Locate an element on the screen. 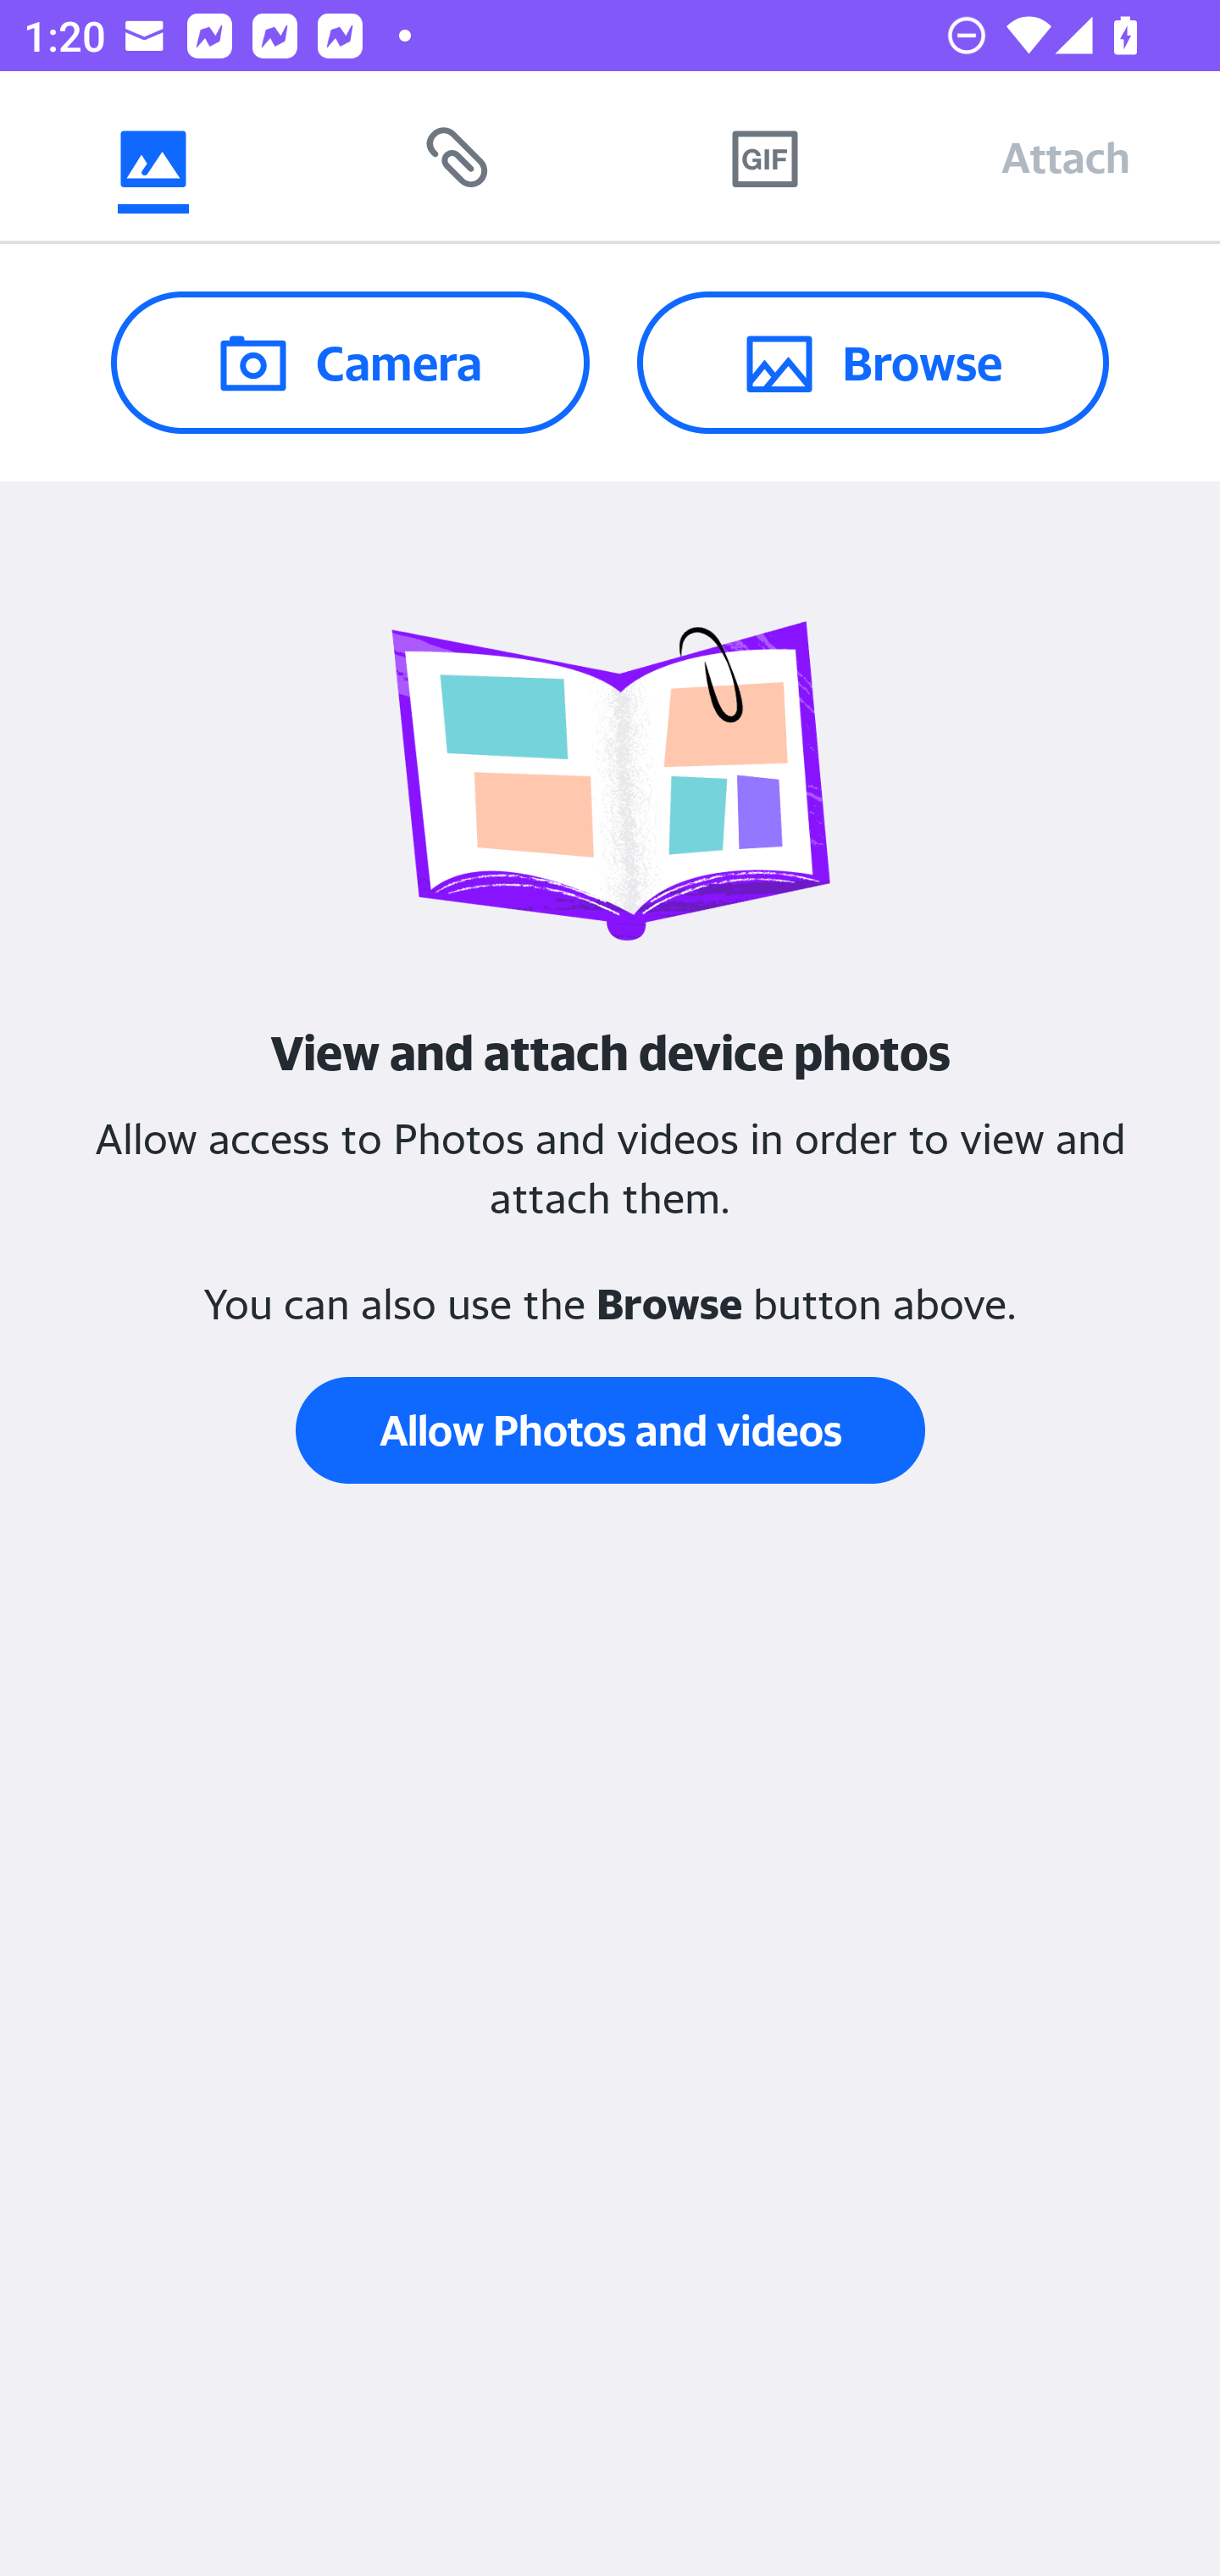  Camera is located at coordinates (350, 361).